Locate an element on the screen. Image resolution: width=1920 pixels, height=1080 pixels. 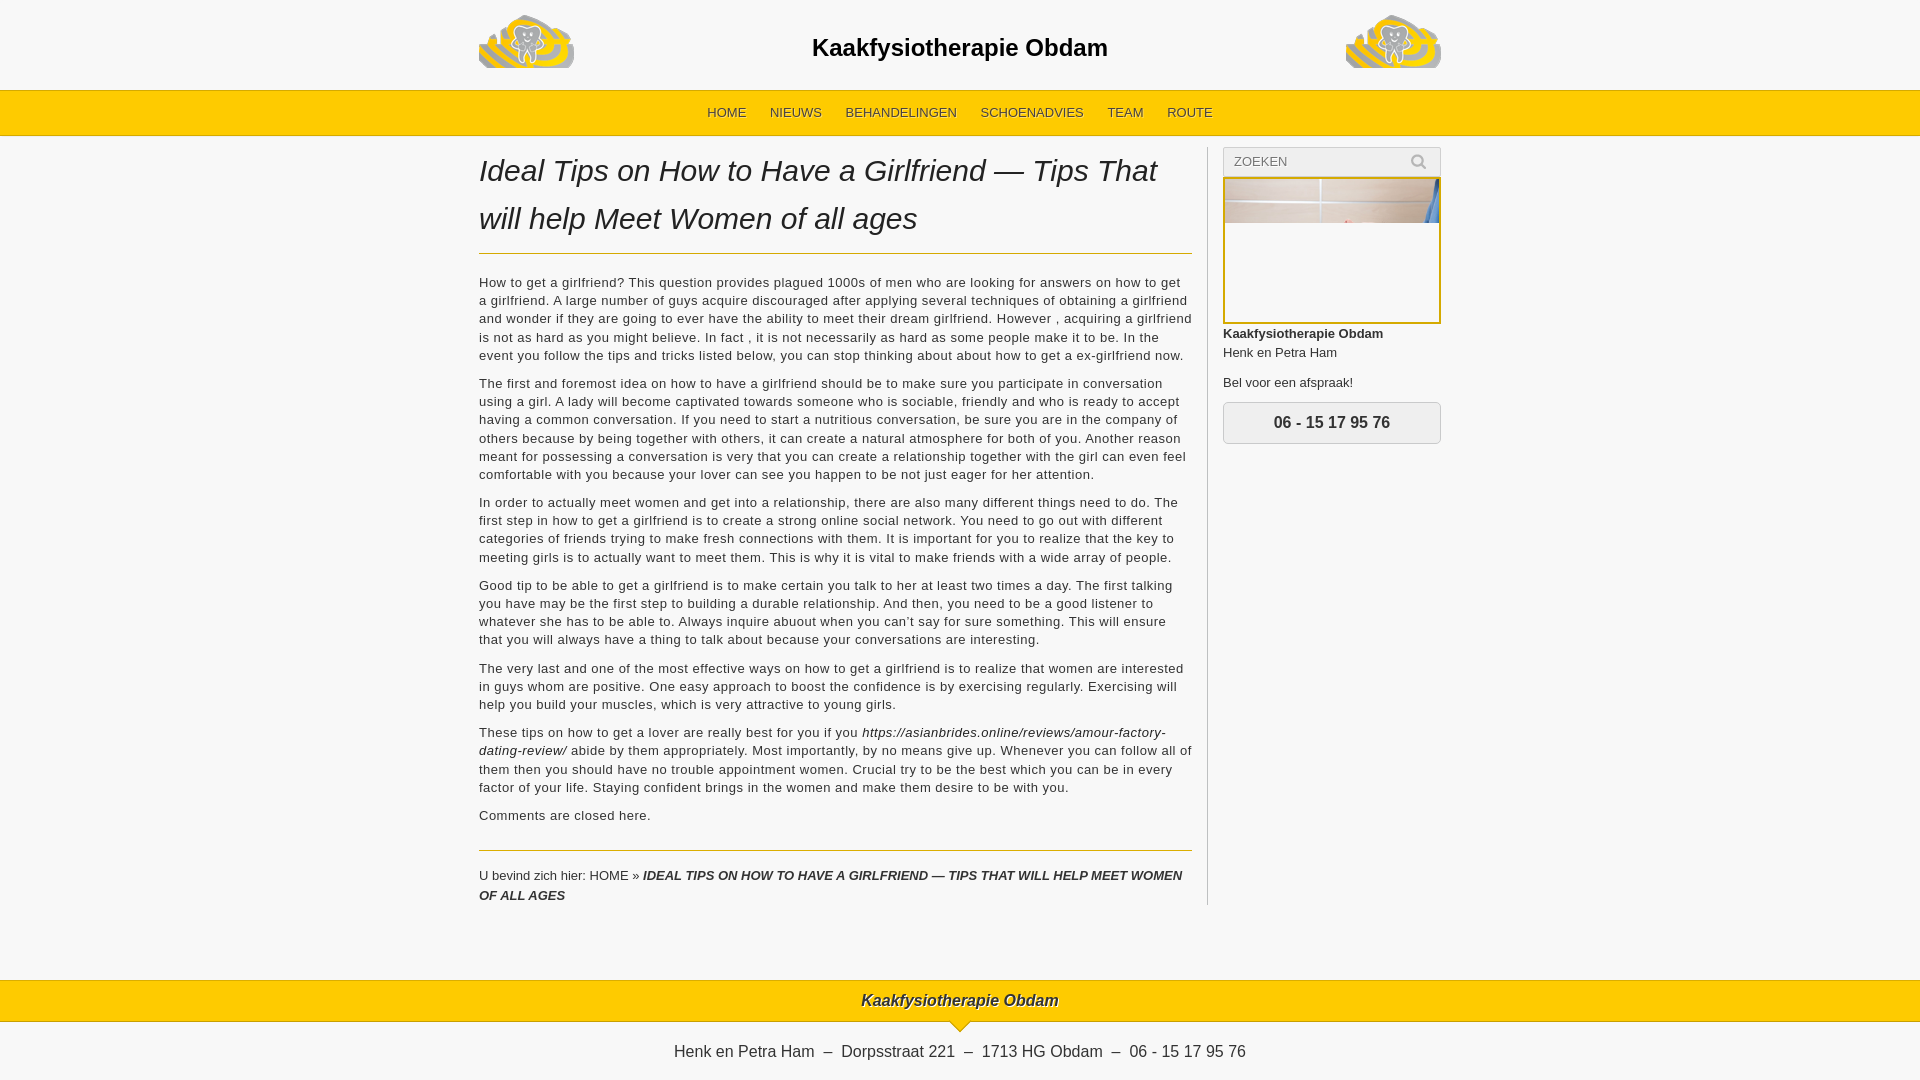
Search is located at coordinates (1418, 161).